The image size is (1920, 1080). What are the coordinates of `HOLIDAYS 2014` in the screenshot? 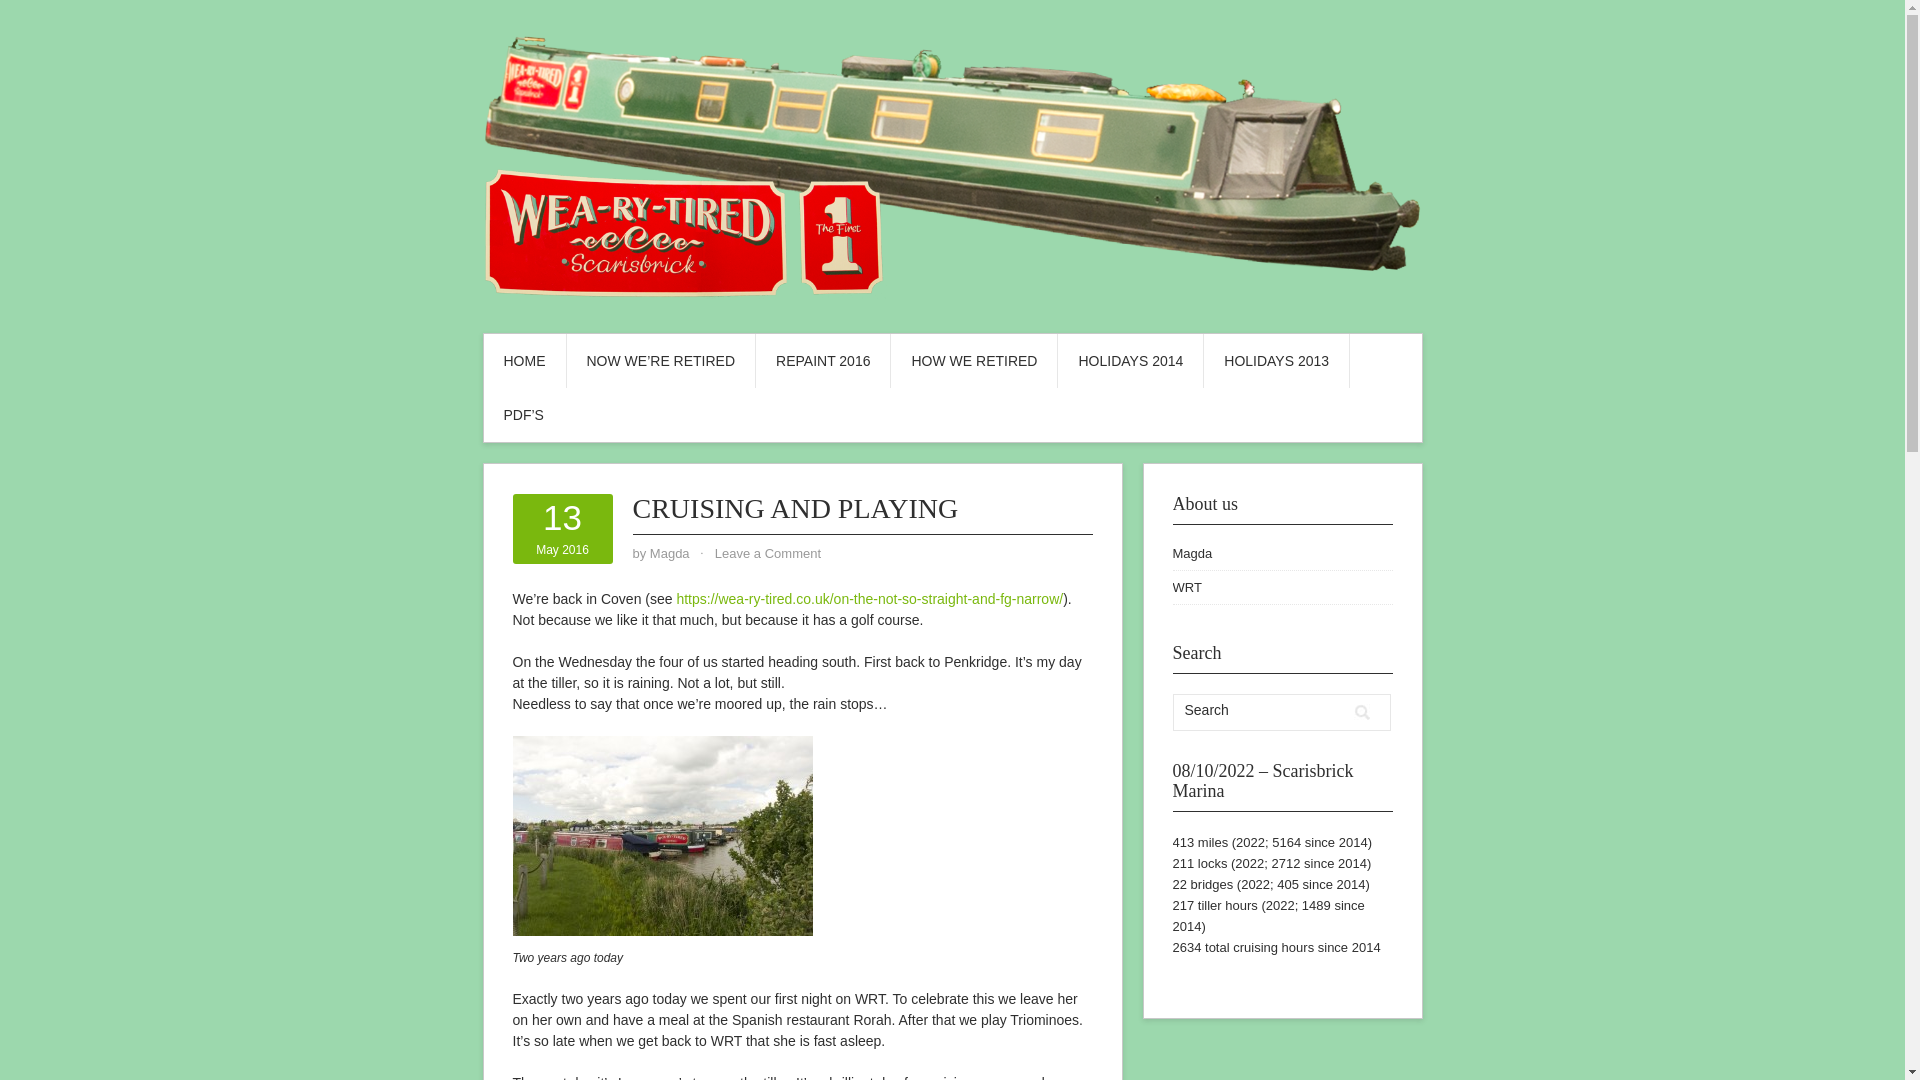 It's located at (670, 553).